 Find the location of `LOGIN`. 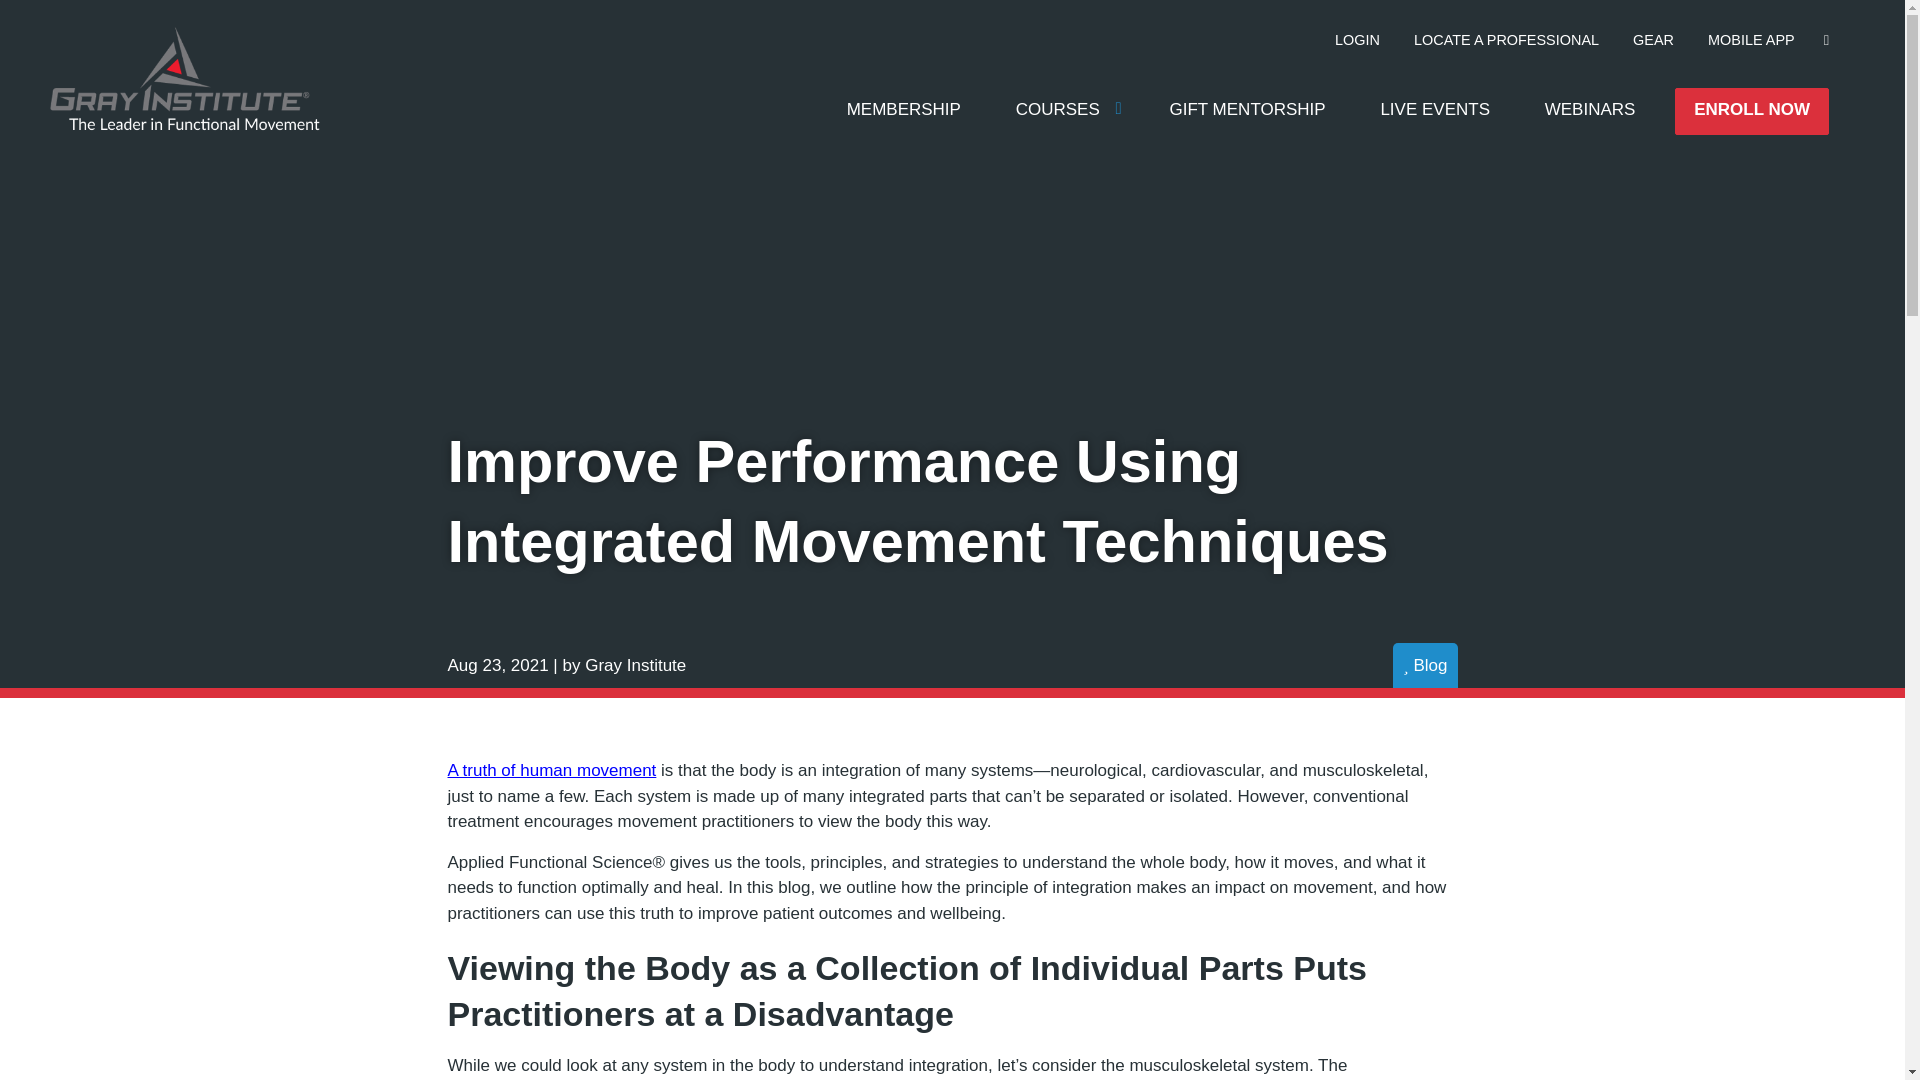

LOGIN is located at coordinates (1358, 40).